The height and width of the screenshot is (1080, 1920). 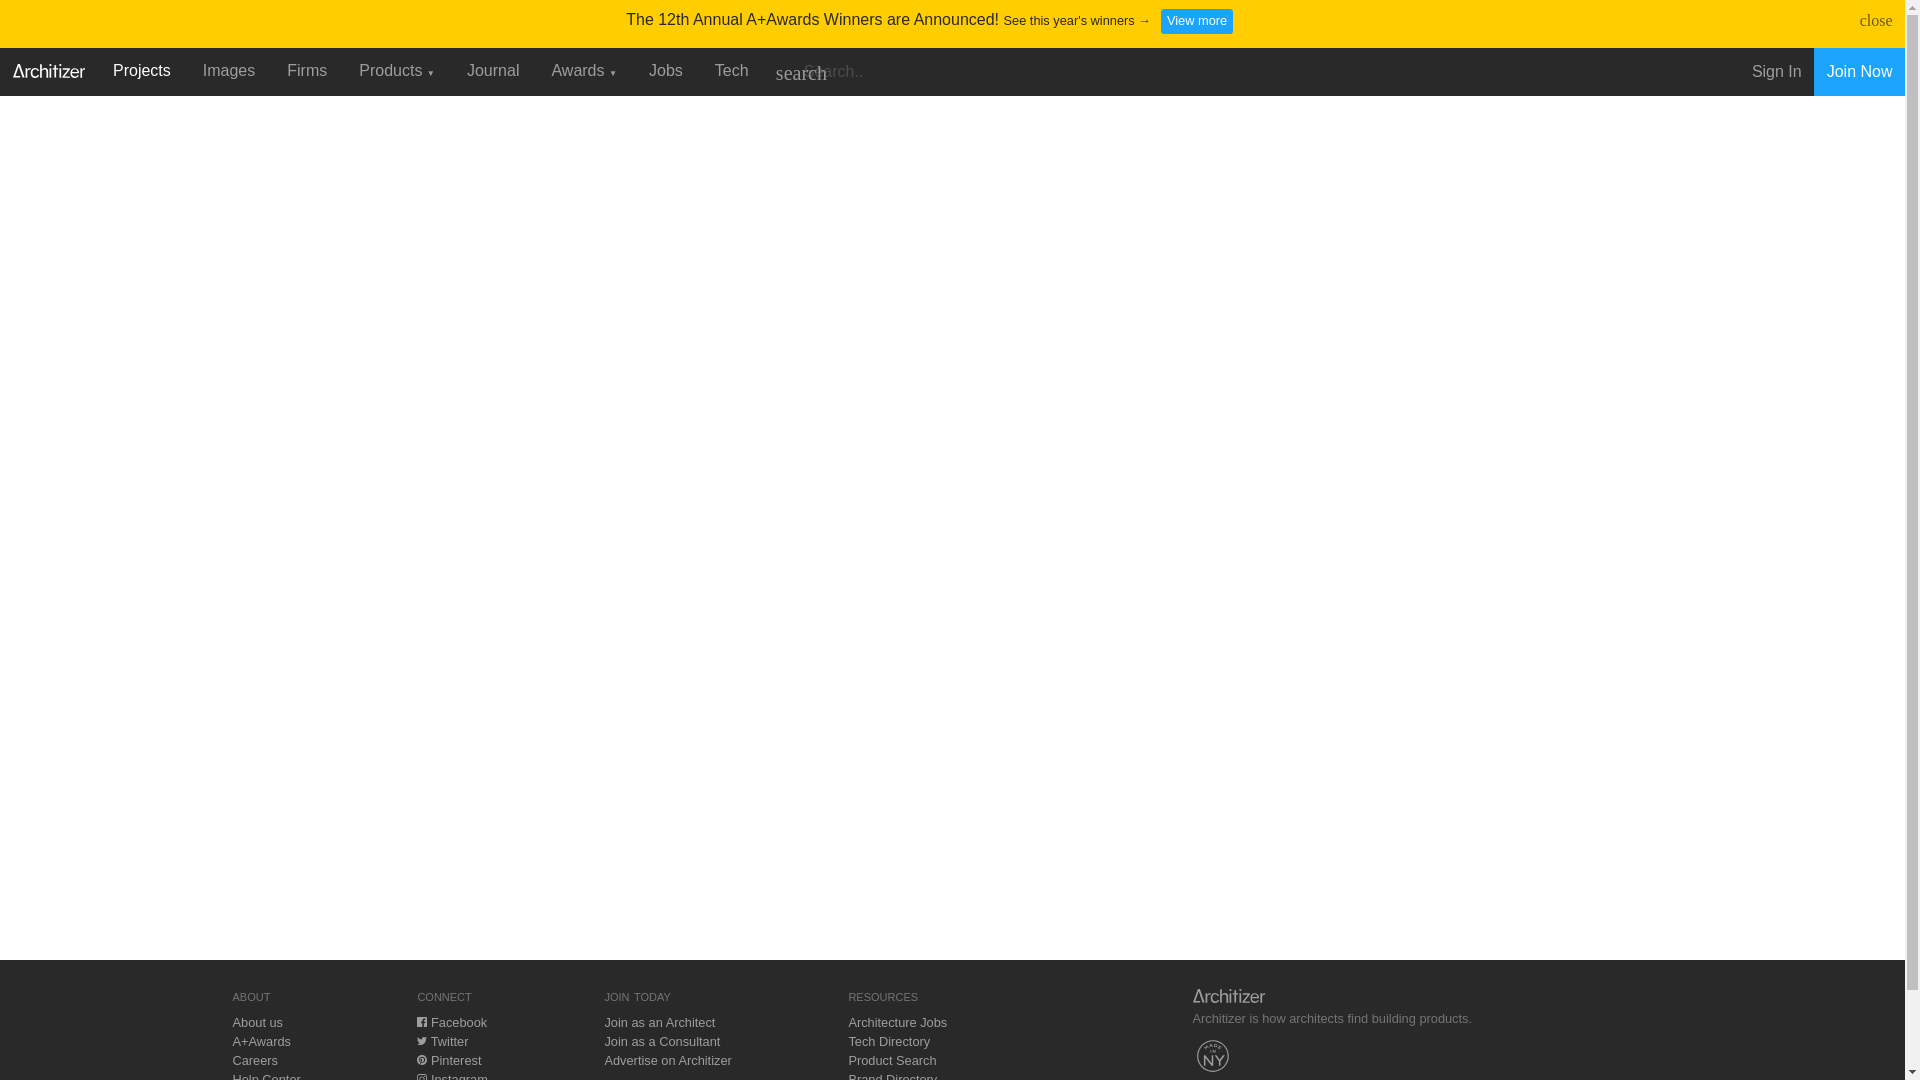 What do you see at coordinates (1876, 20) in the screenshot?
I see `close` at bounding box center [1876, 20].